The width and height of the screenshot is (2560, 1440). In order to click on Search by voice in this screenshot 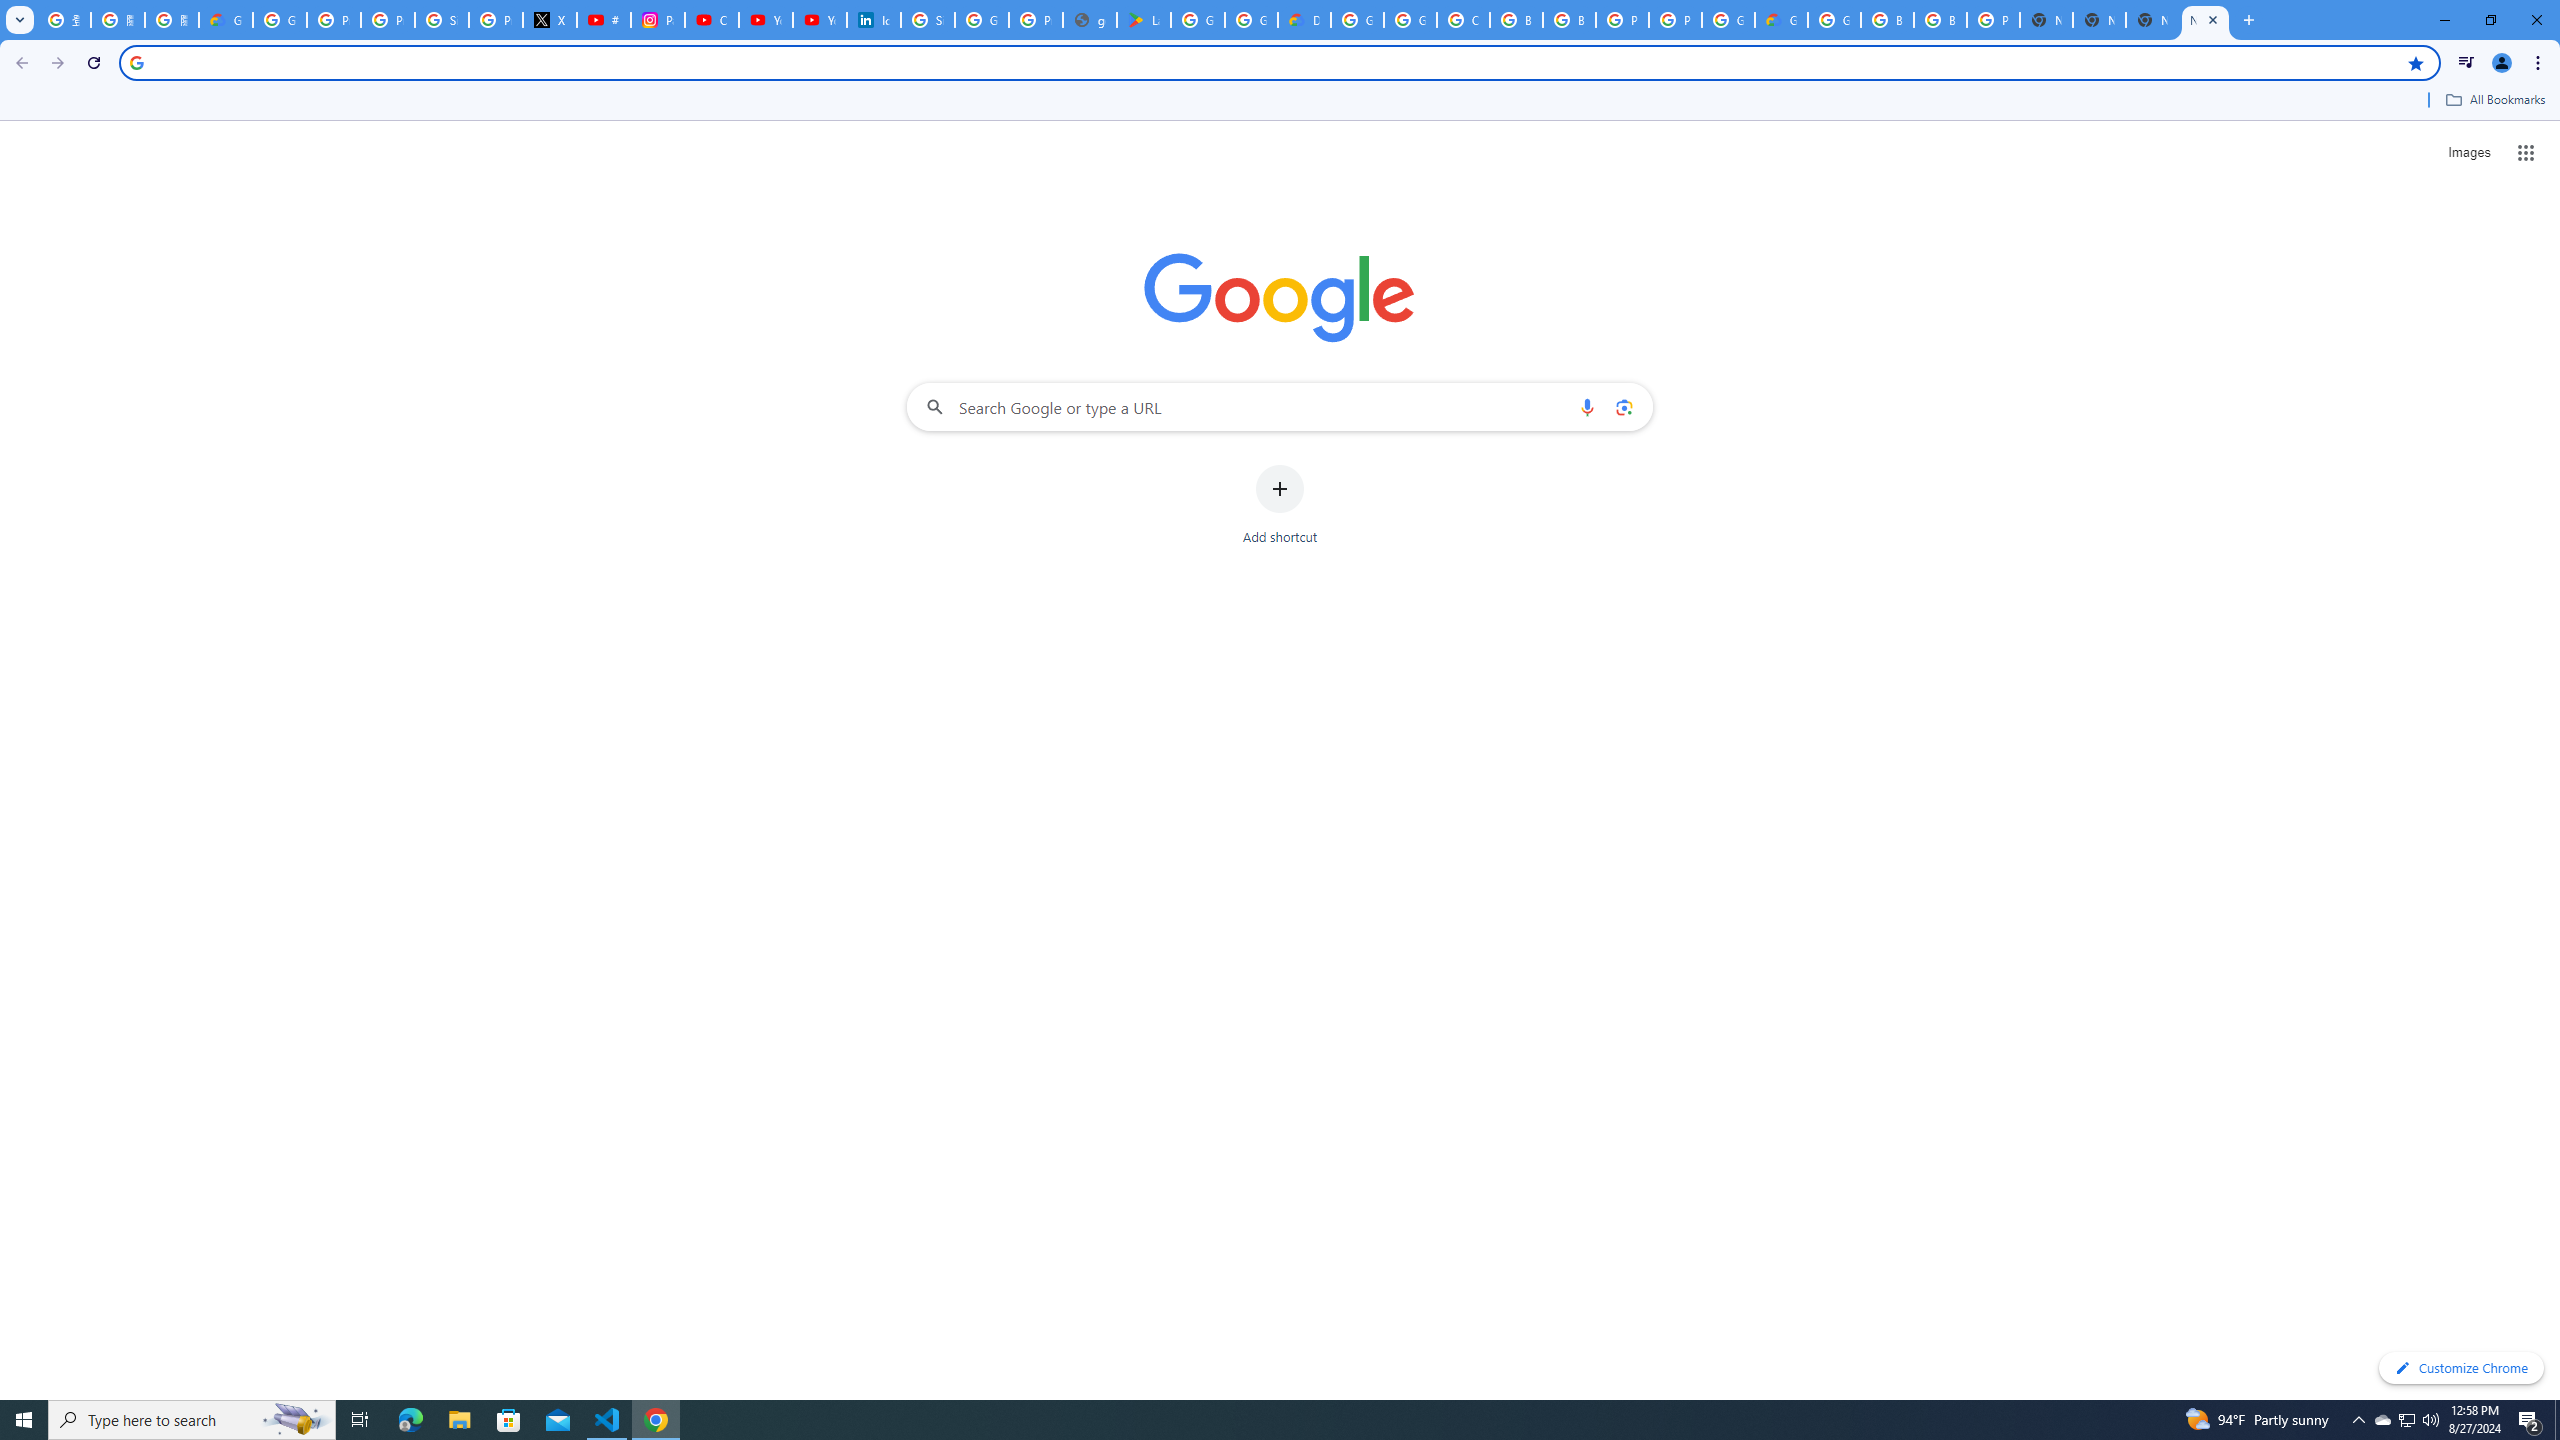, I will do `click(1587, 406)`.